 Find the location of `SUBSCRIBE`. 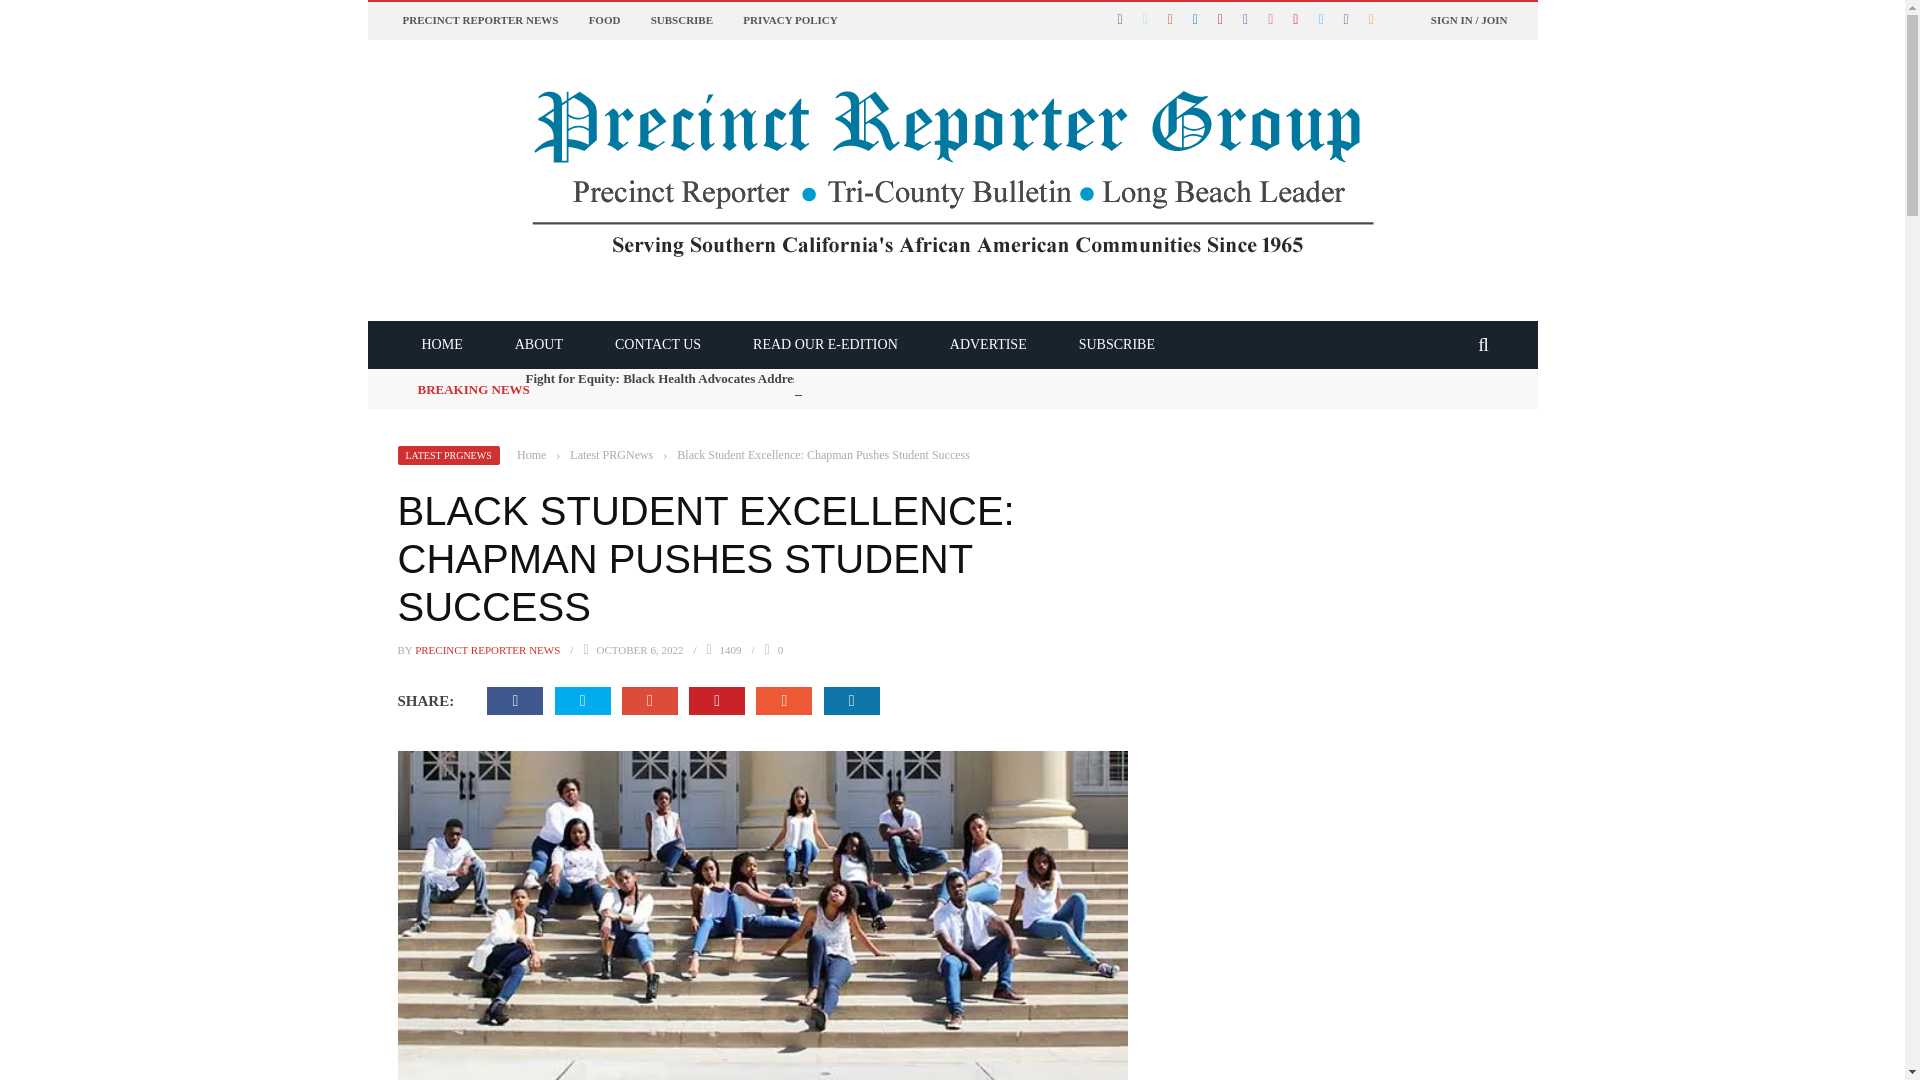

SUBSCRIBE is located at coordinates (681, 20).